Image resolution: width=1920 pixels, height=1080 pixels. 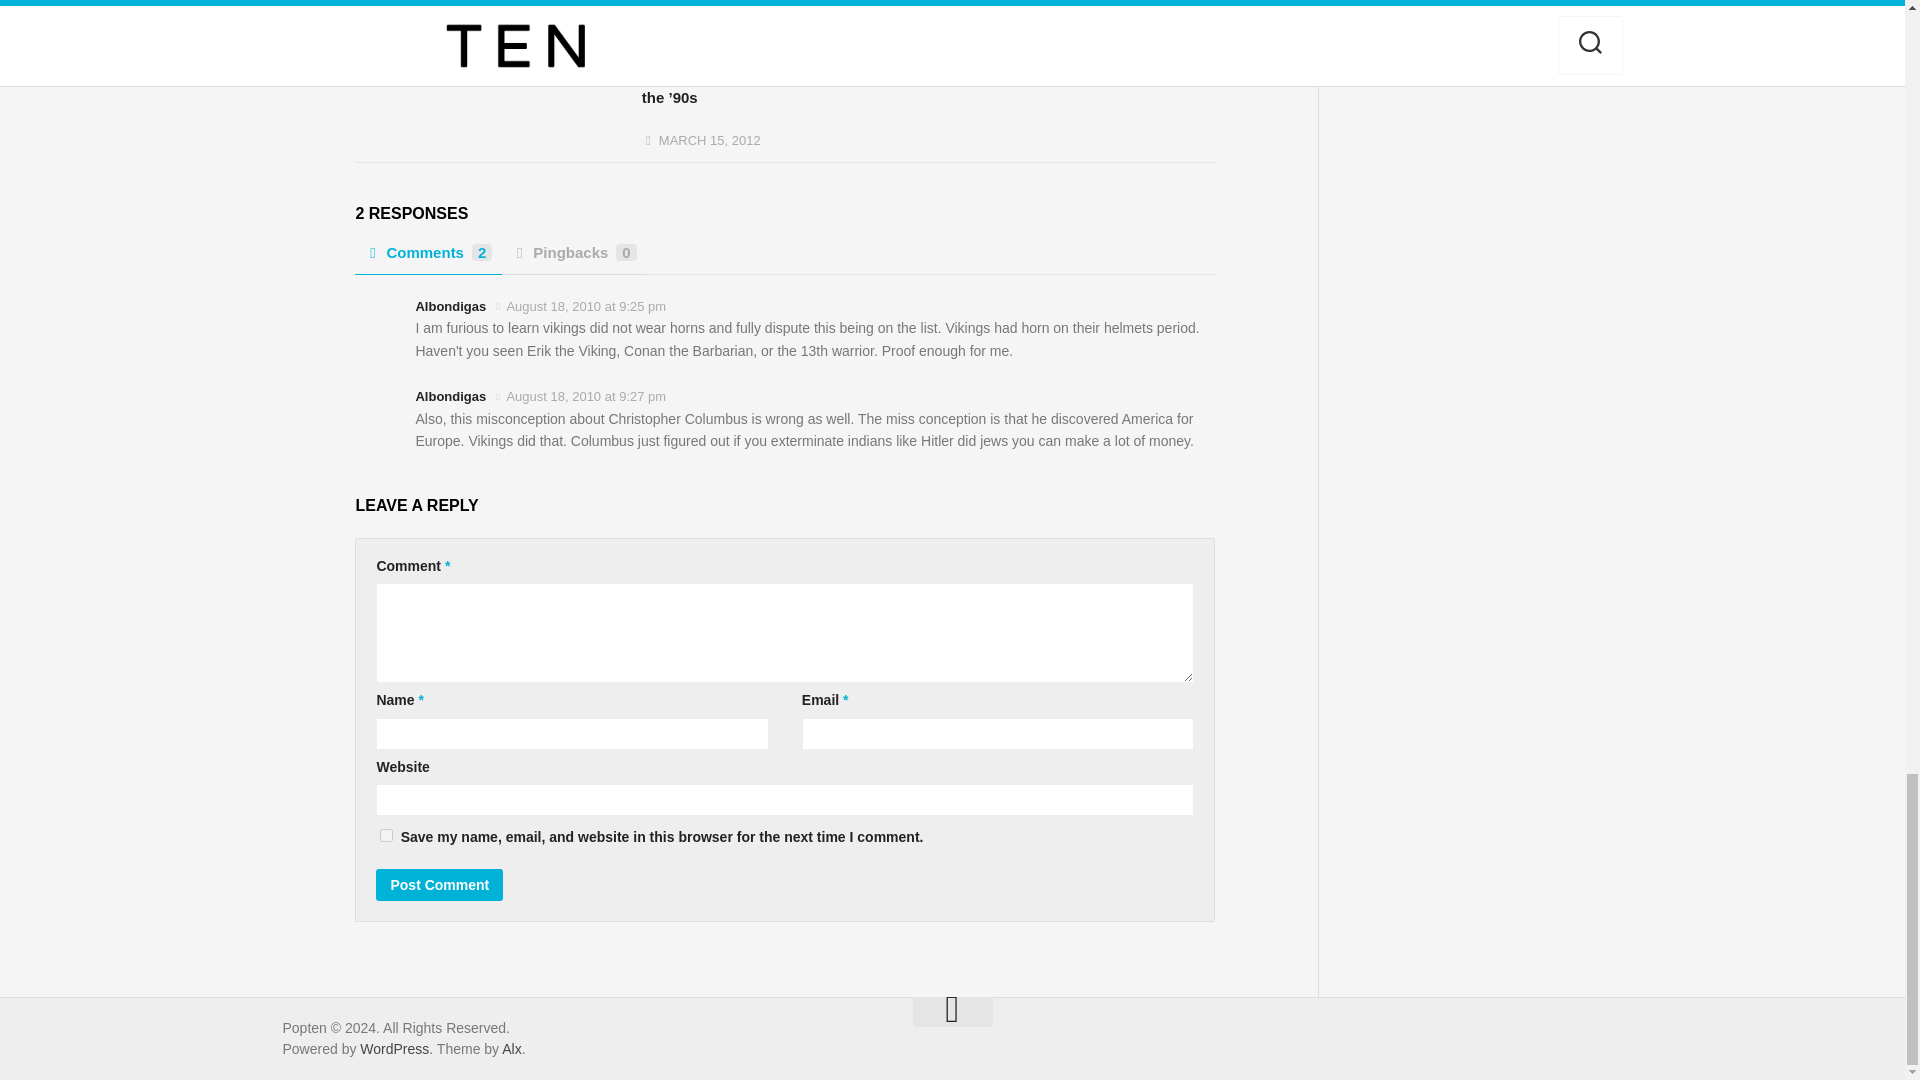 I want to click on August 18, 2010 at 9:27 pm, so click(x=586, y=396).